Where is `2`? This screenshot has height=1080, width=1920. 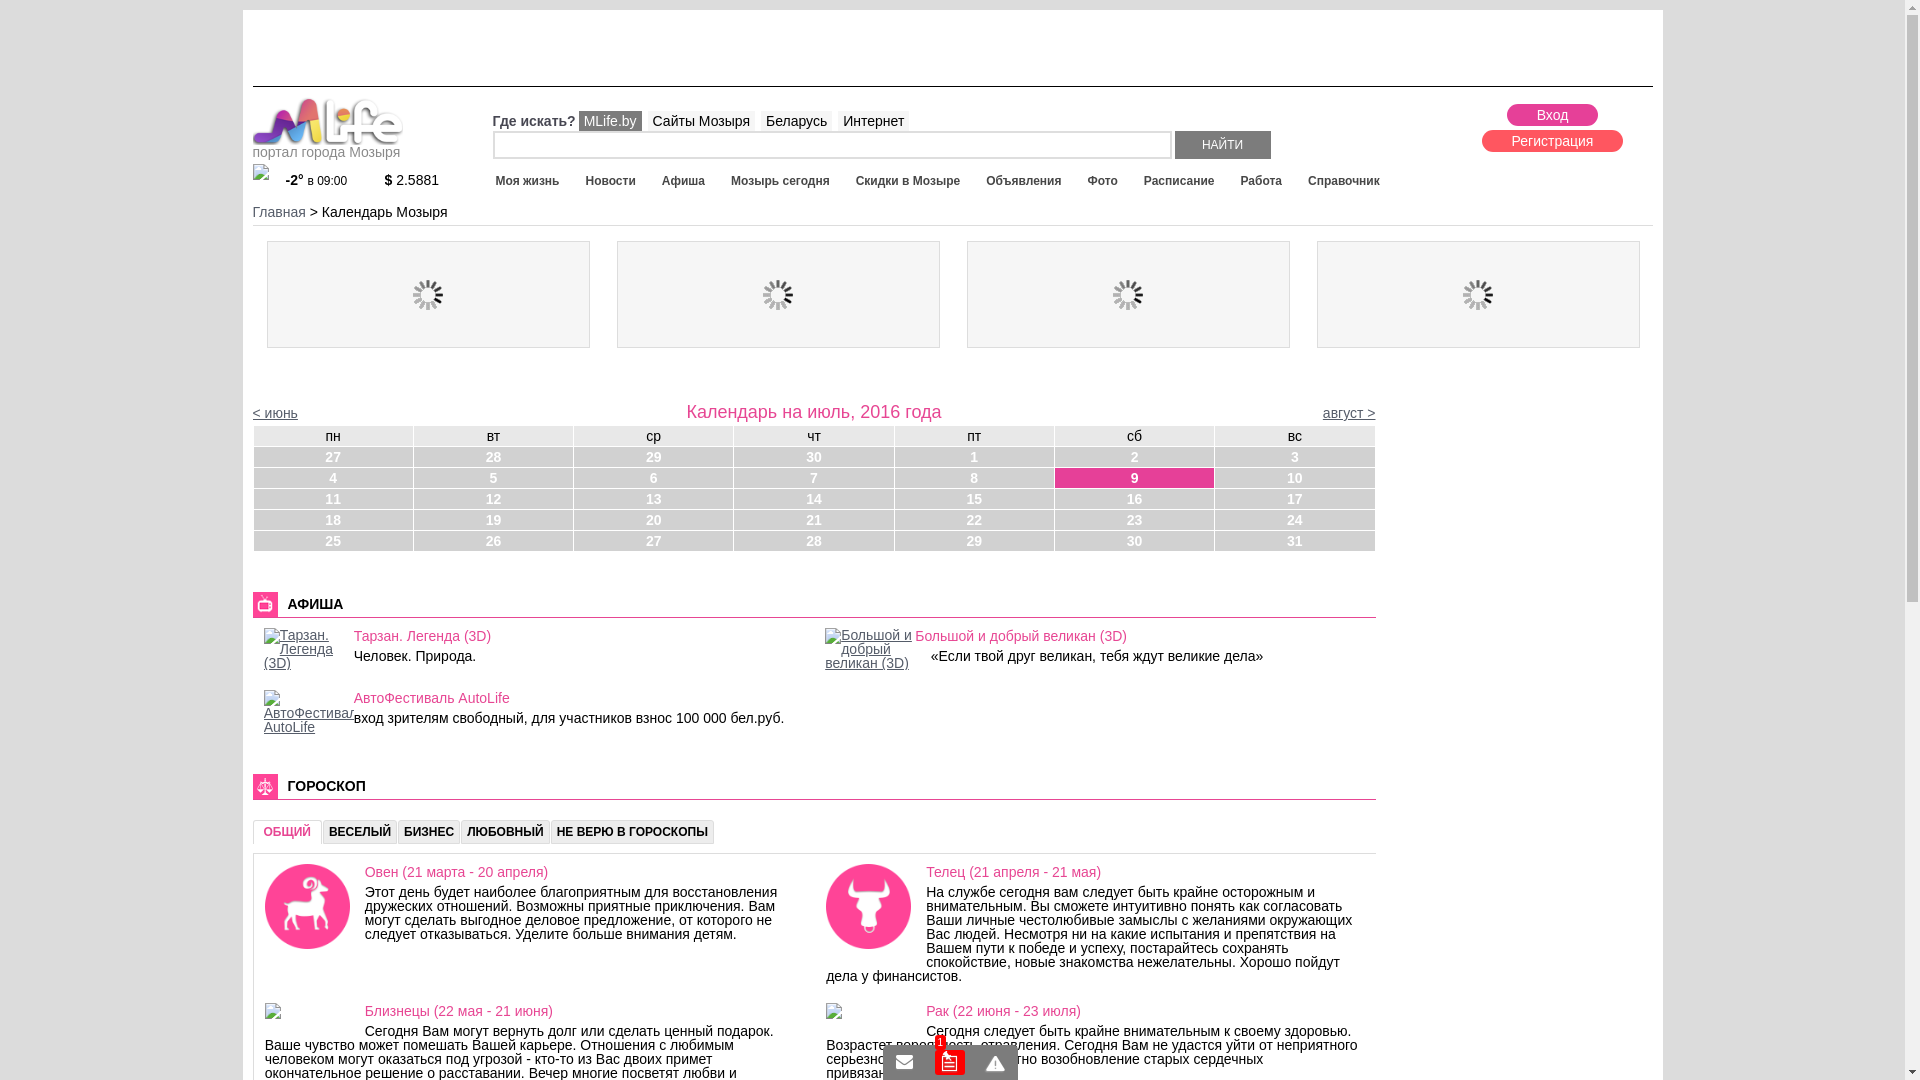
2 is located at coordinates (1134, 456).